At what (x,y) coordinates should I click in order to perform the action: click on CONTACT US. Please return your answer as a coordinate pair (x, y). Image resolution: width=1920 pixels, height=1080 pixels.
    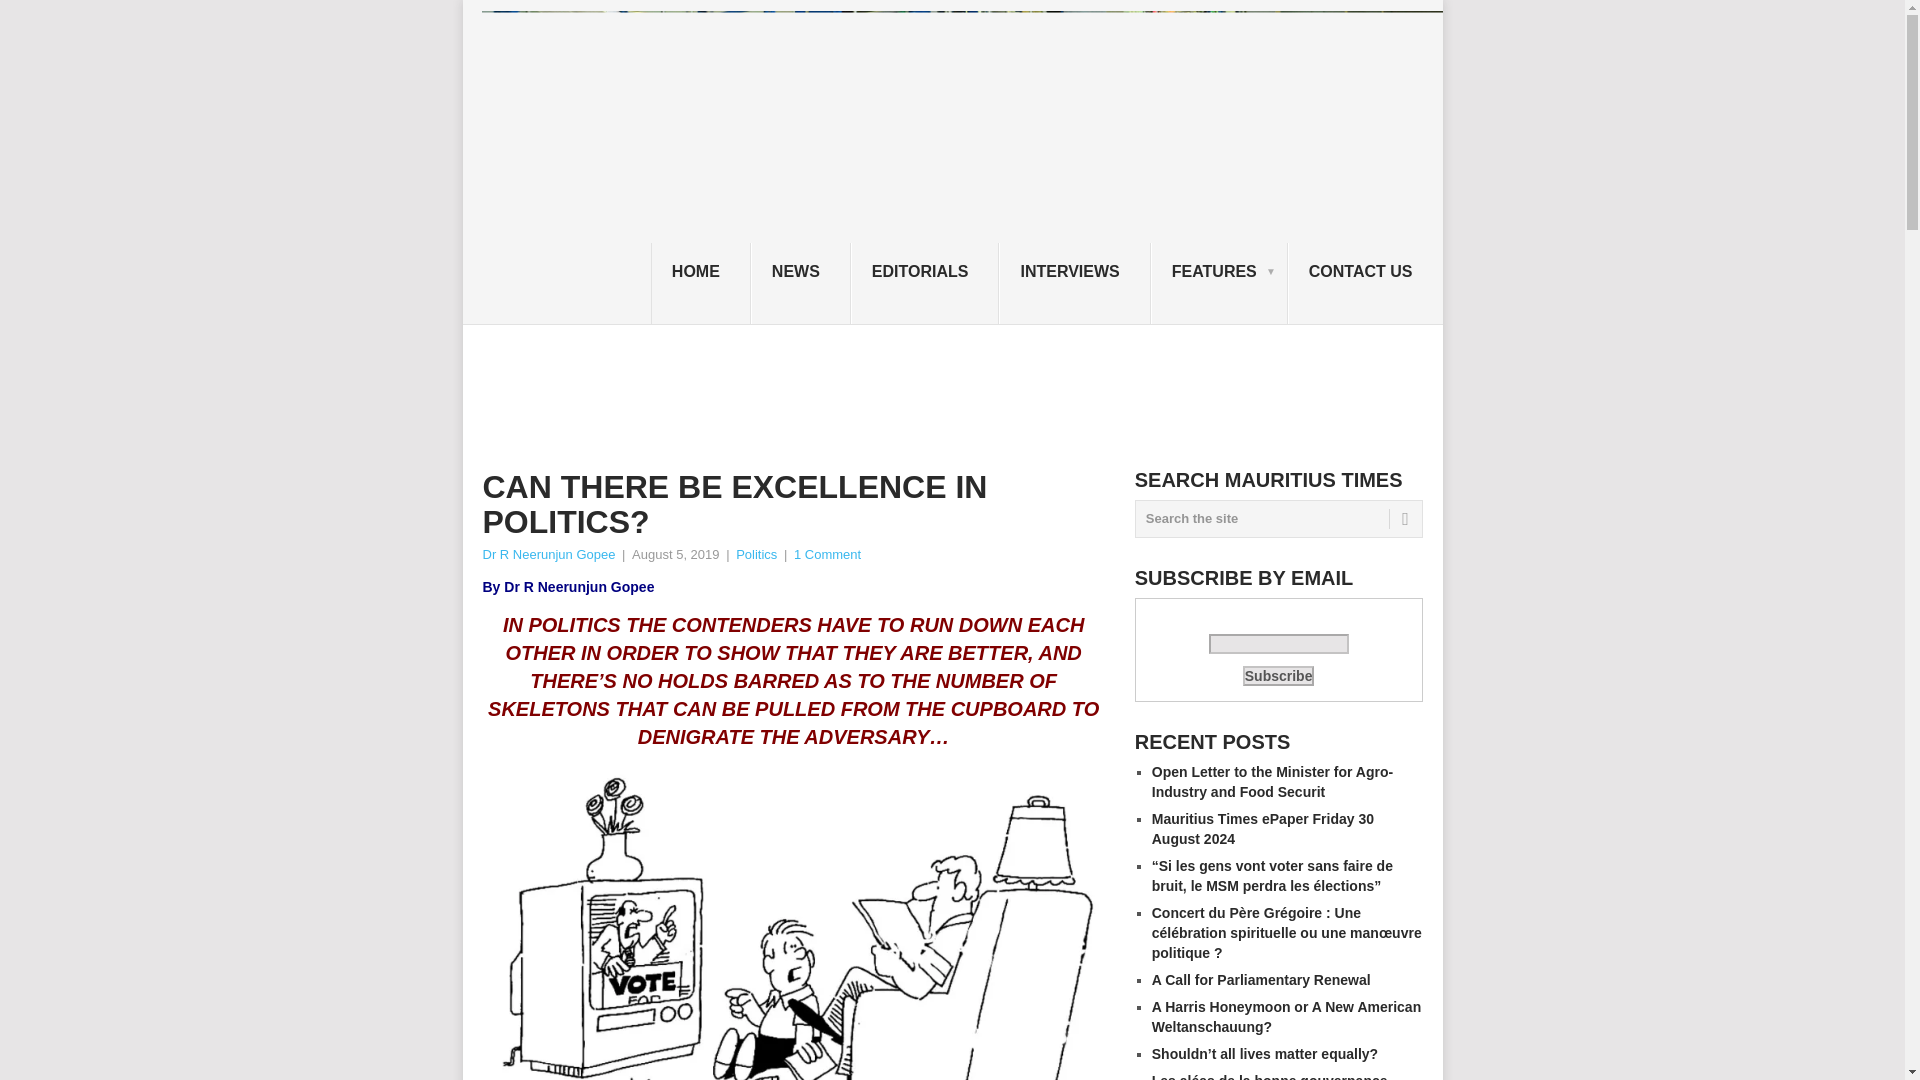
    Looking at the image, I should click on (1366, 284).